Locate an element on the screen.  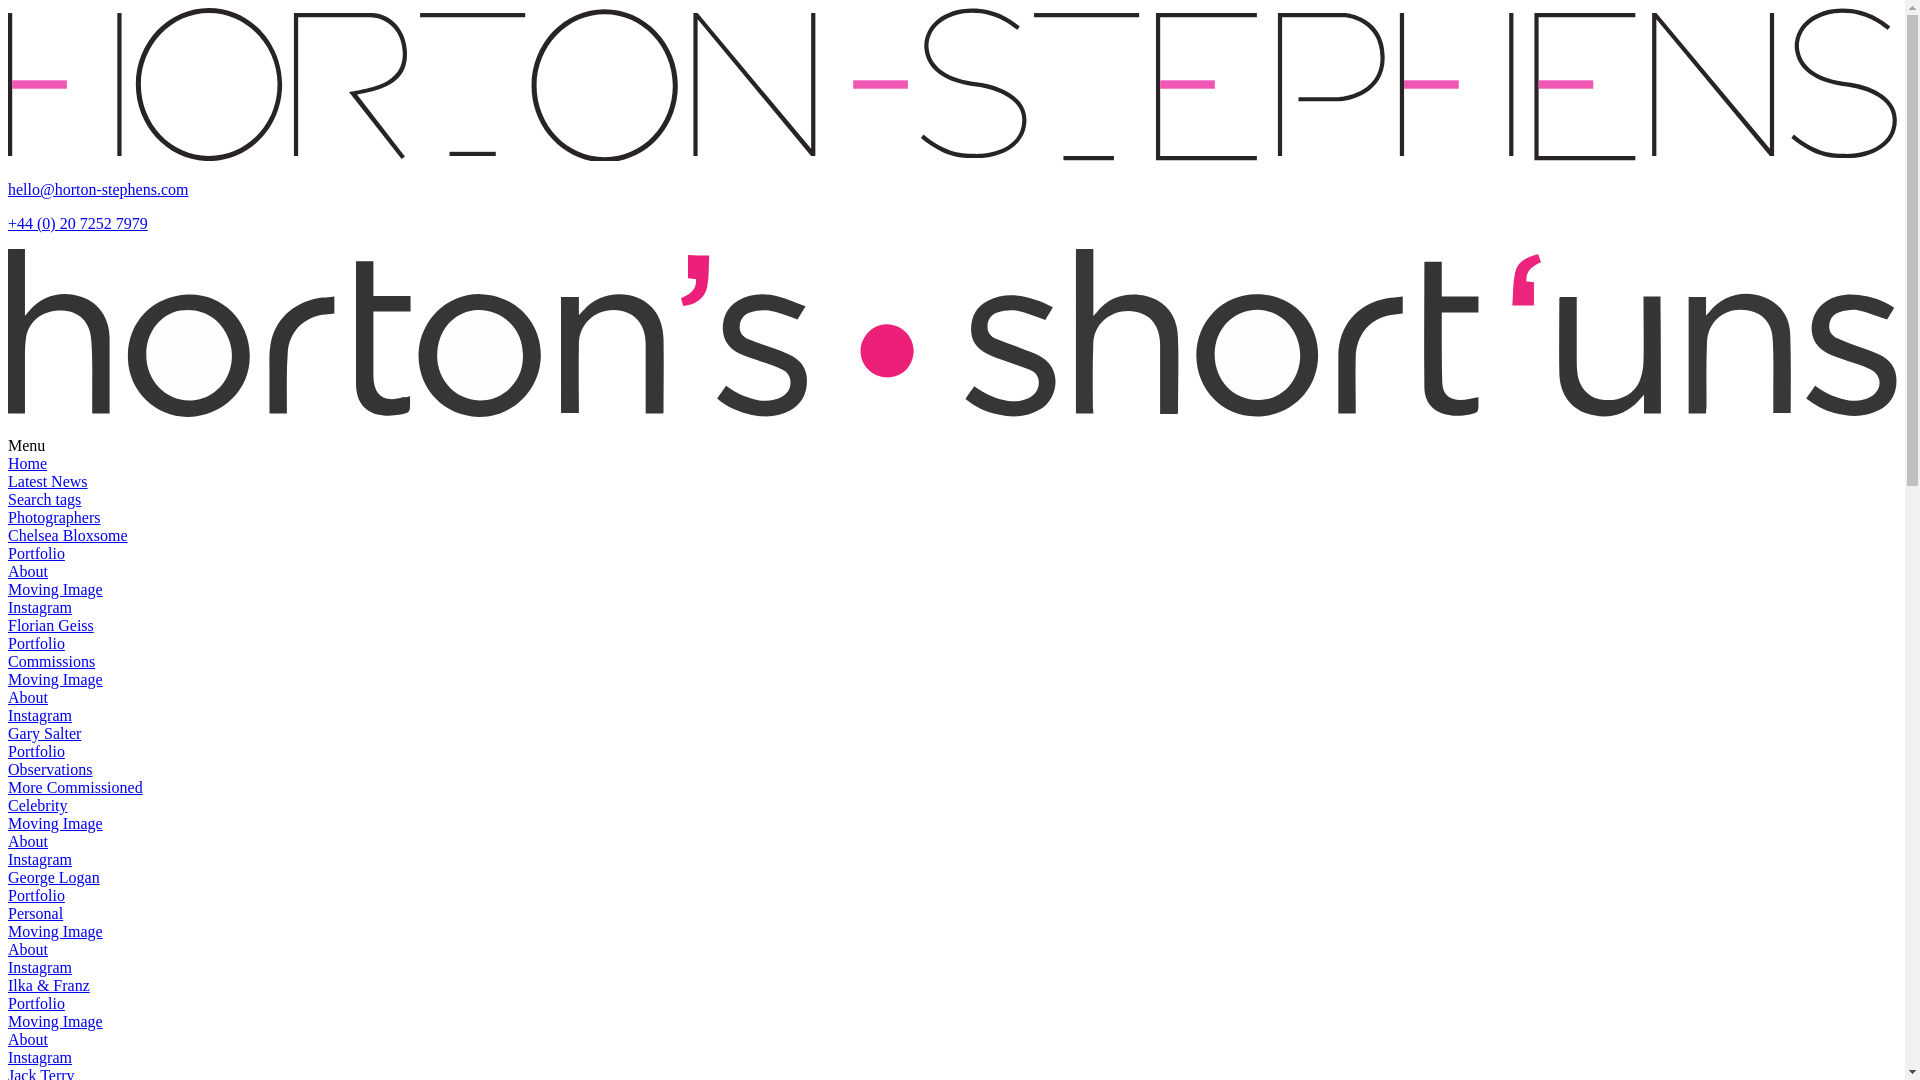
About is located at coordinates (28, 948).